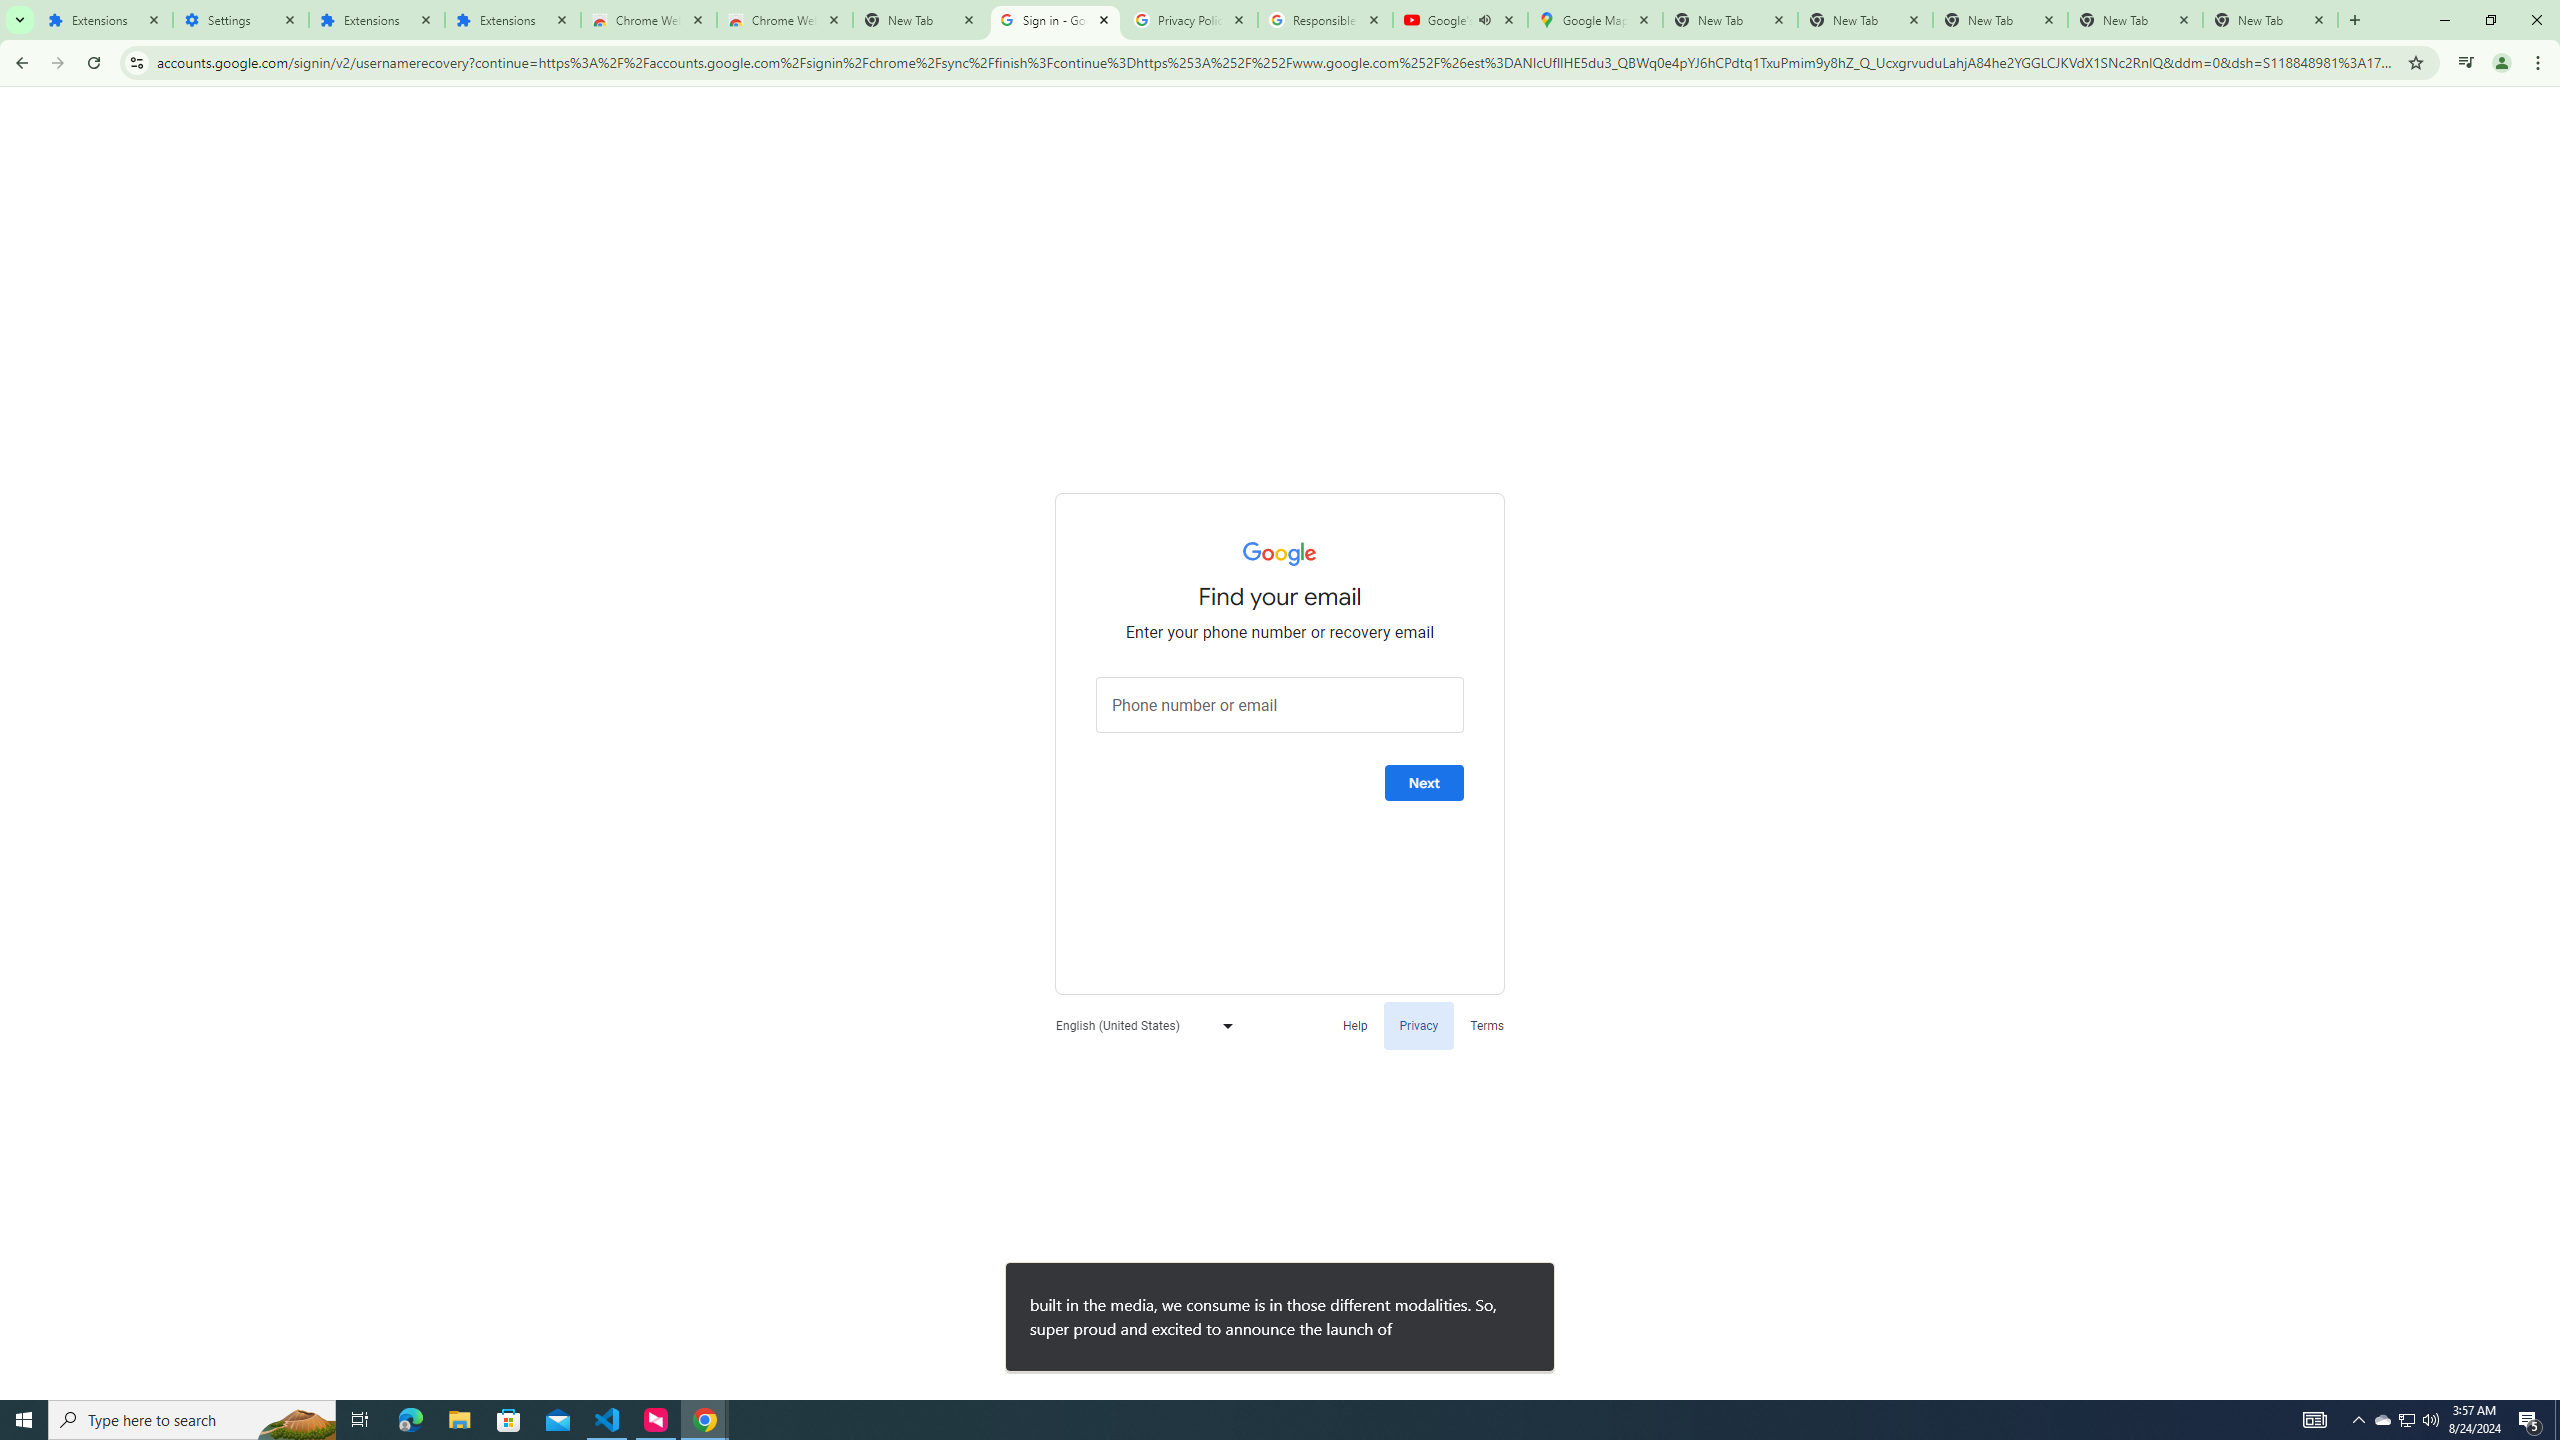 The width and height of the screenshot is (2560, 1440). I want to click on Settings, so click(240, 20).